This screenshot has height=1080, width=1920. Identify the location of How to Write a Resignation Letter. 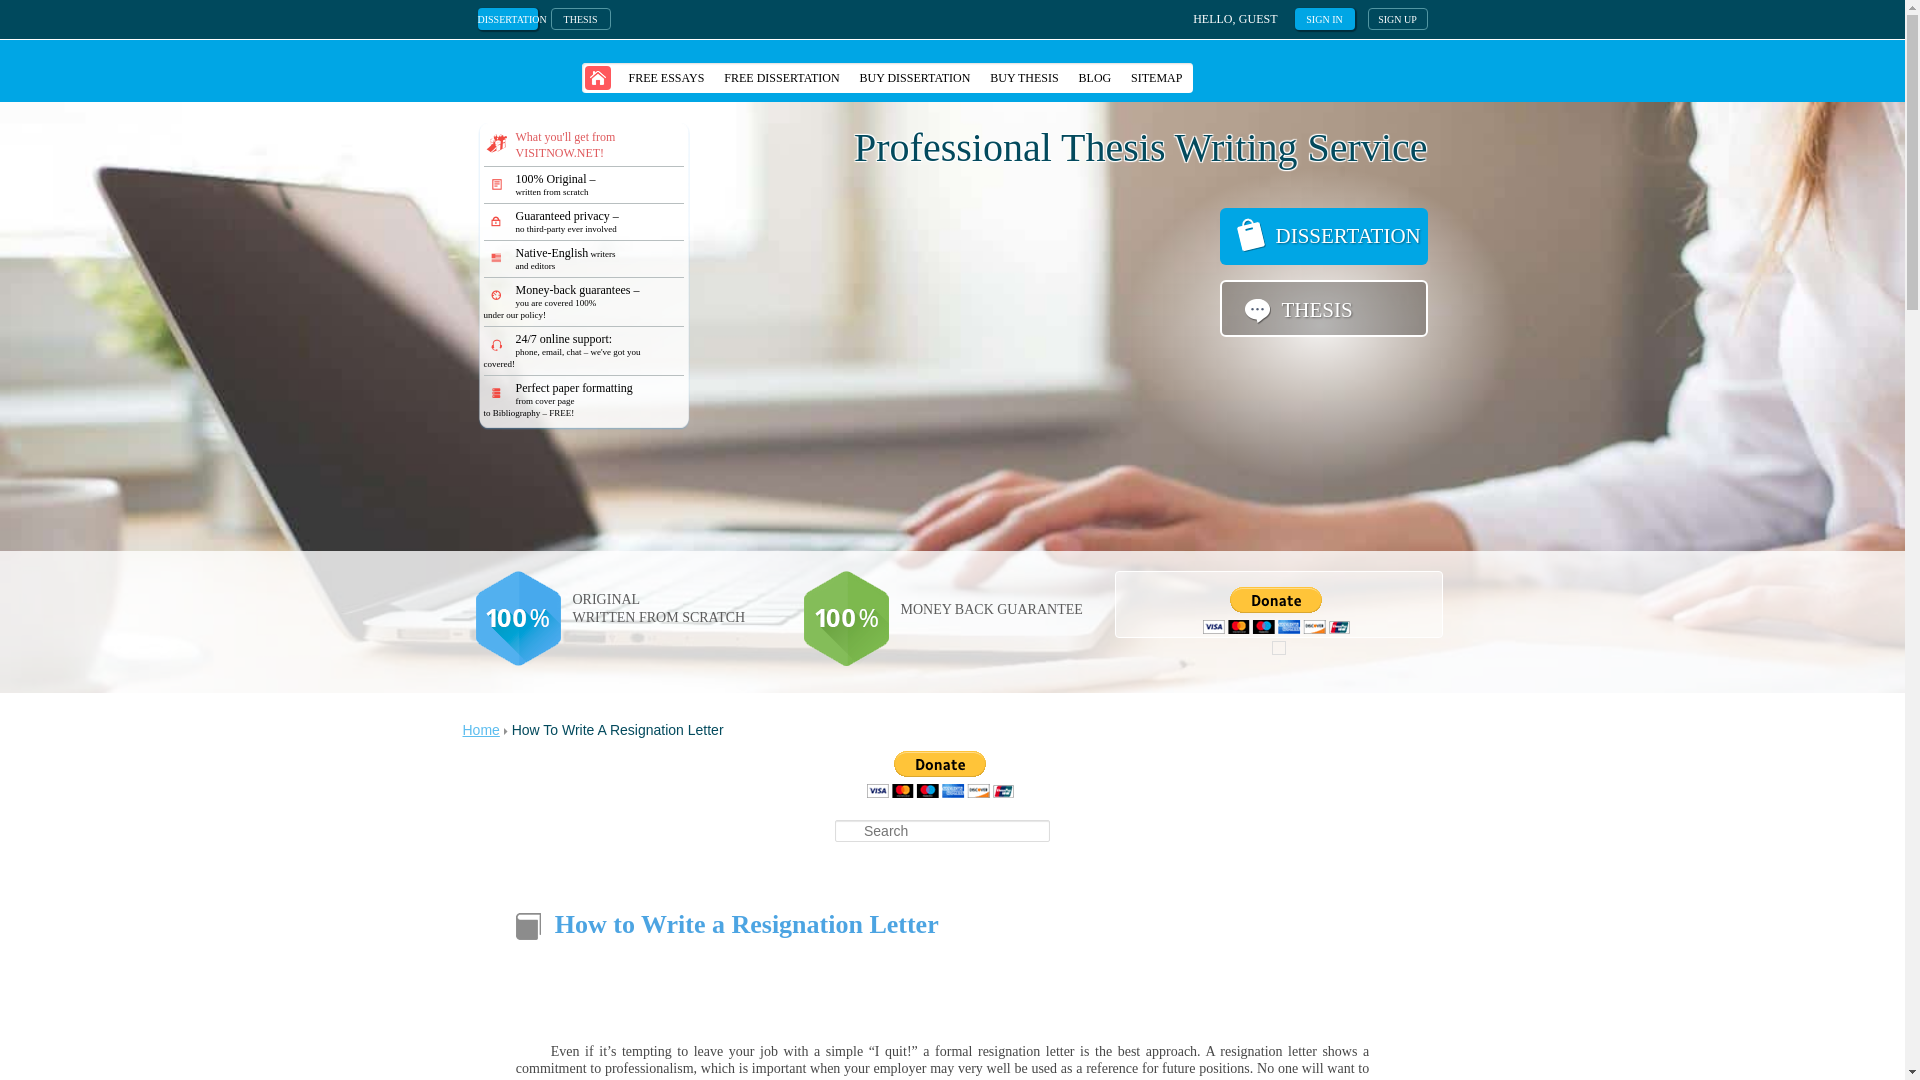
(746, 924).